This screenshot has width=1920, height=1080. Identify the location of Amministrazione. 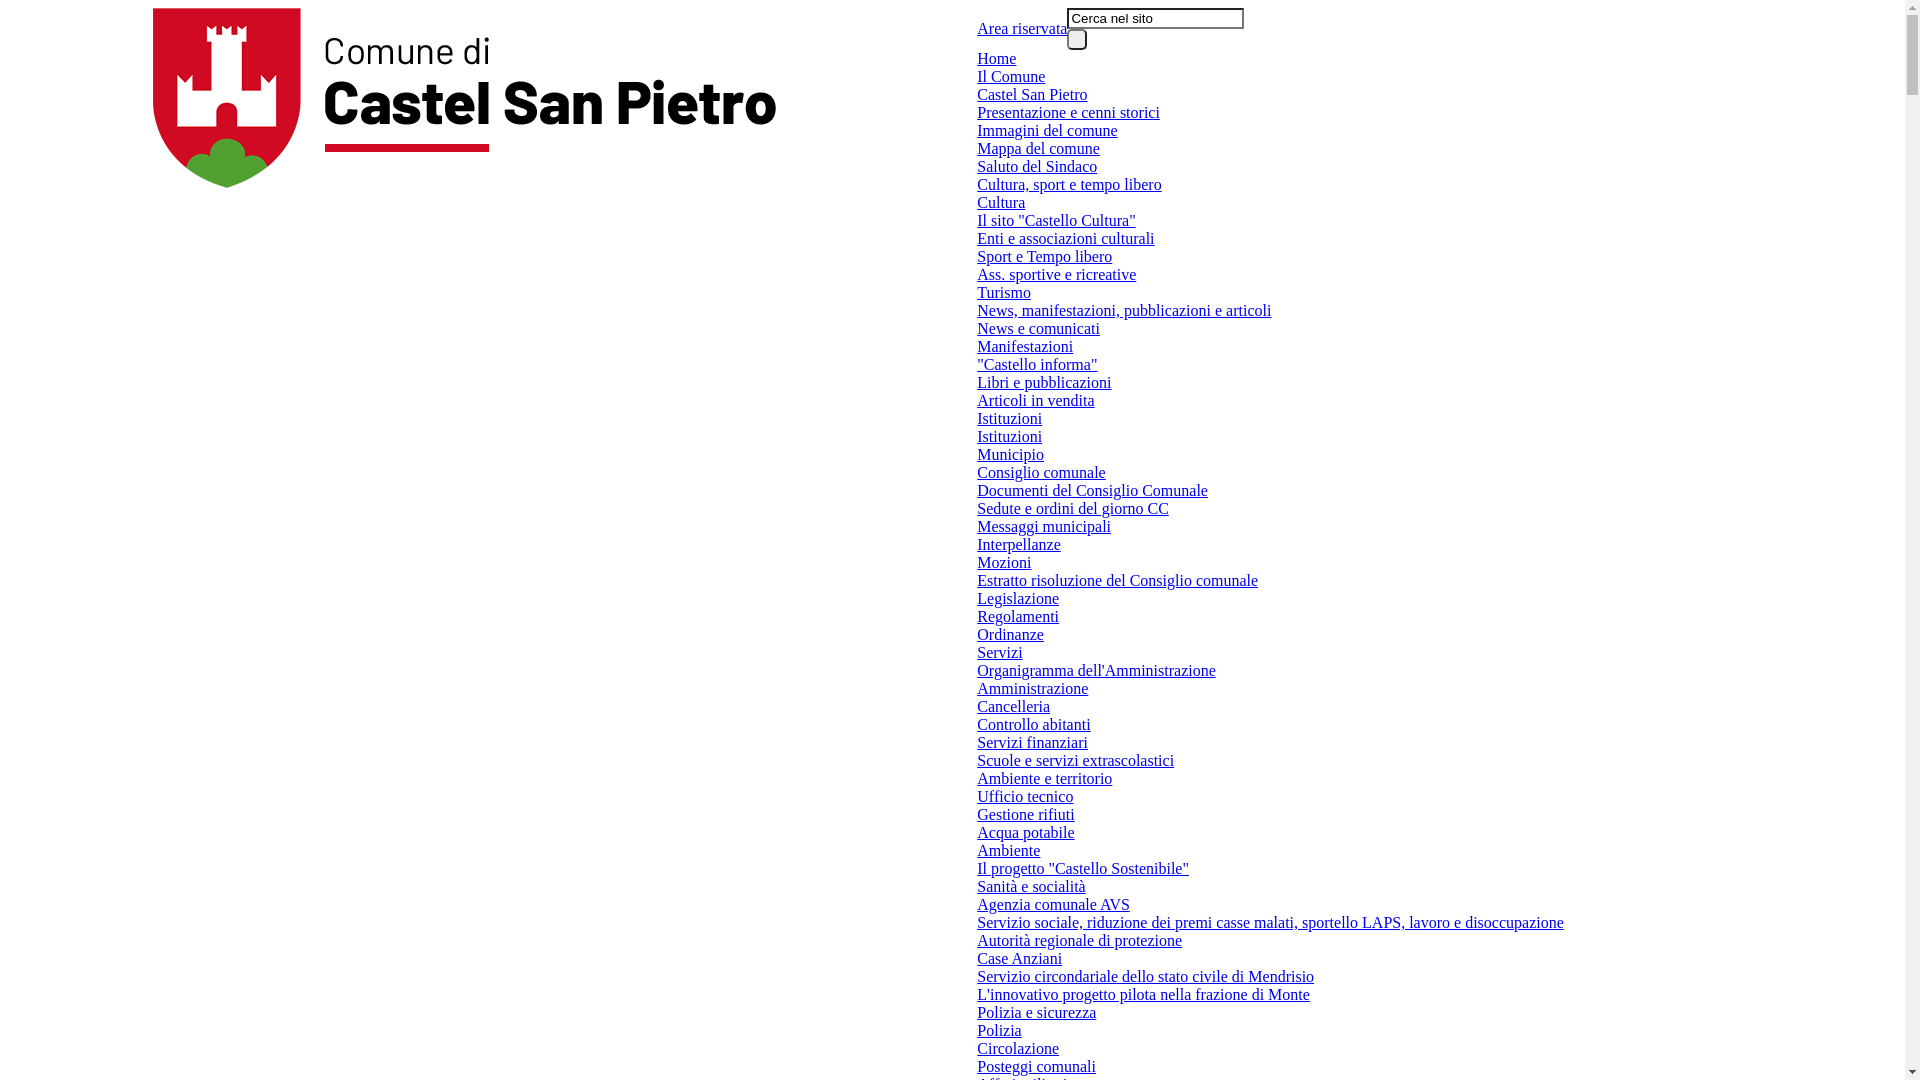
(1032, 689).